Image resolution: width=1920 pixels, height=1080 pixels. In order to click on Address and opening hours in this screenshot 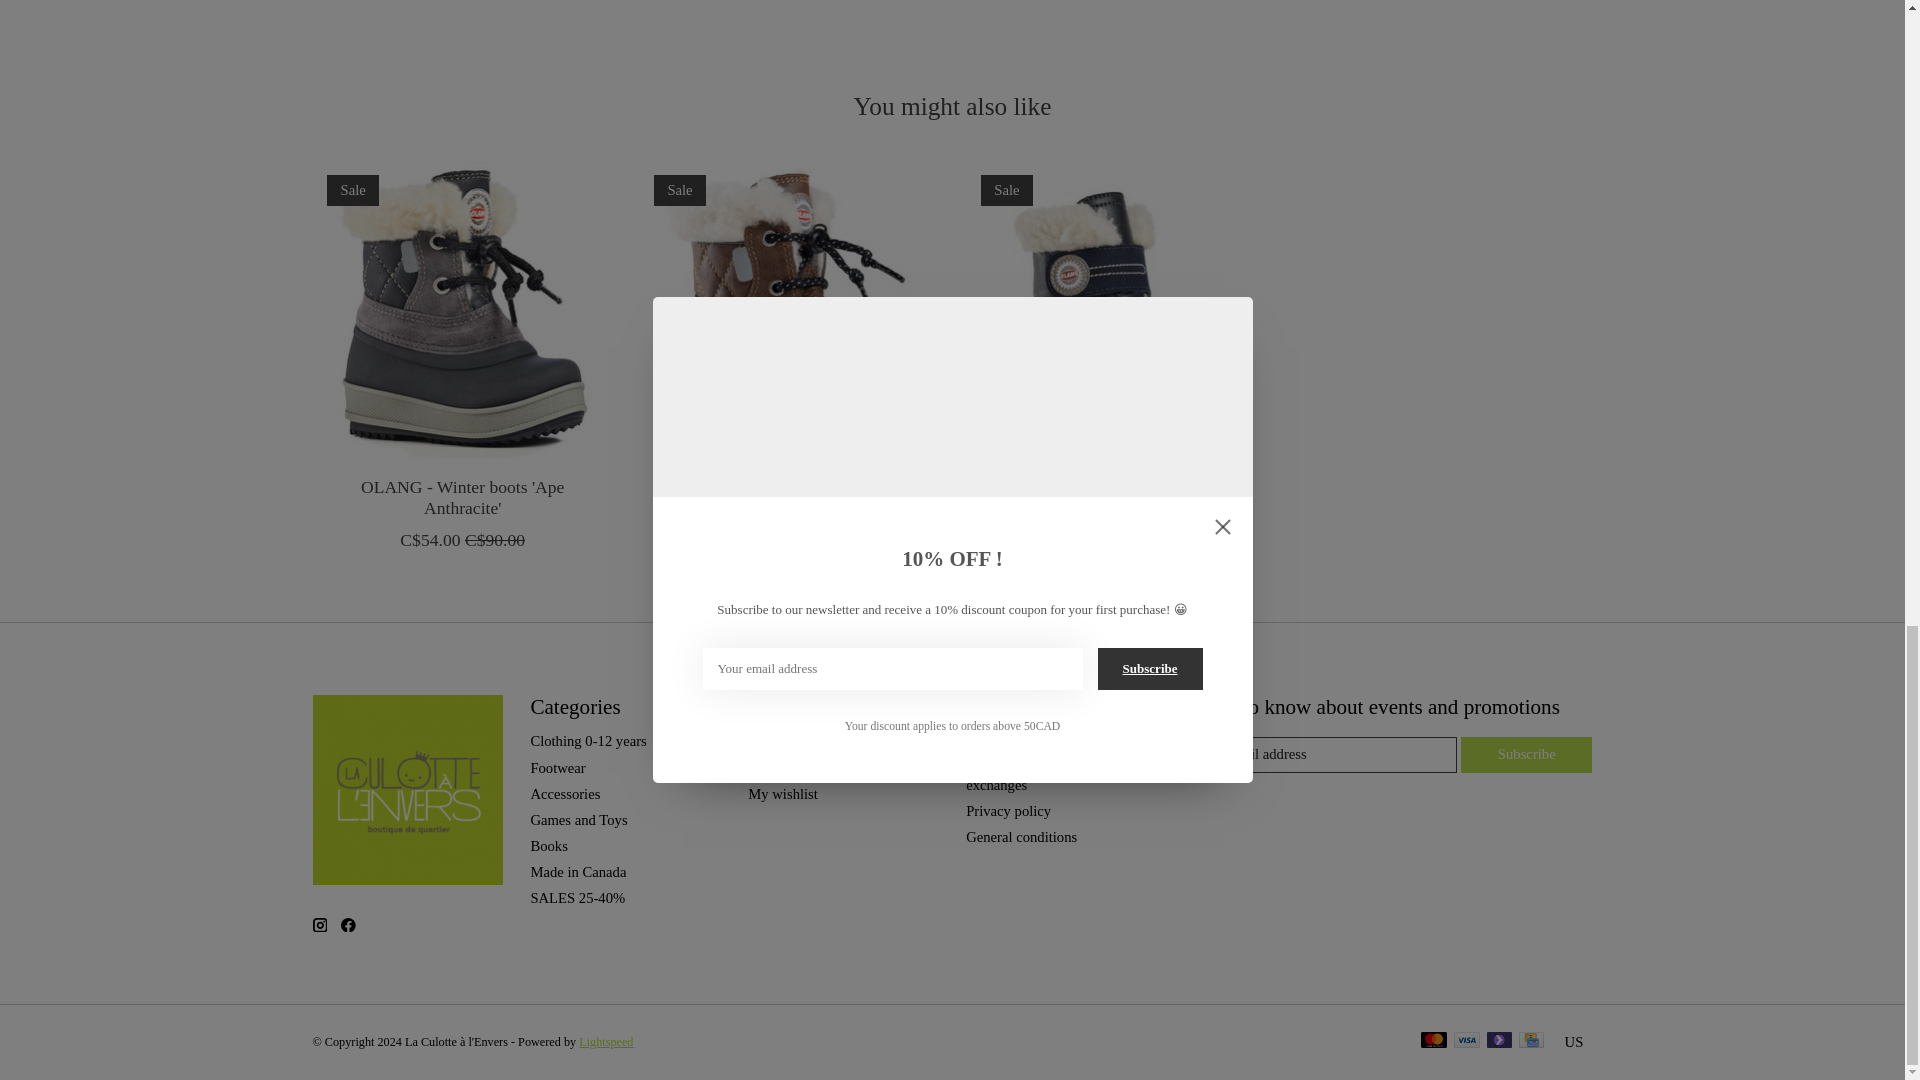, I will do `click(1045, 741)`.